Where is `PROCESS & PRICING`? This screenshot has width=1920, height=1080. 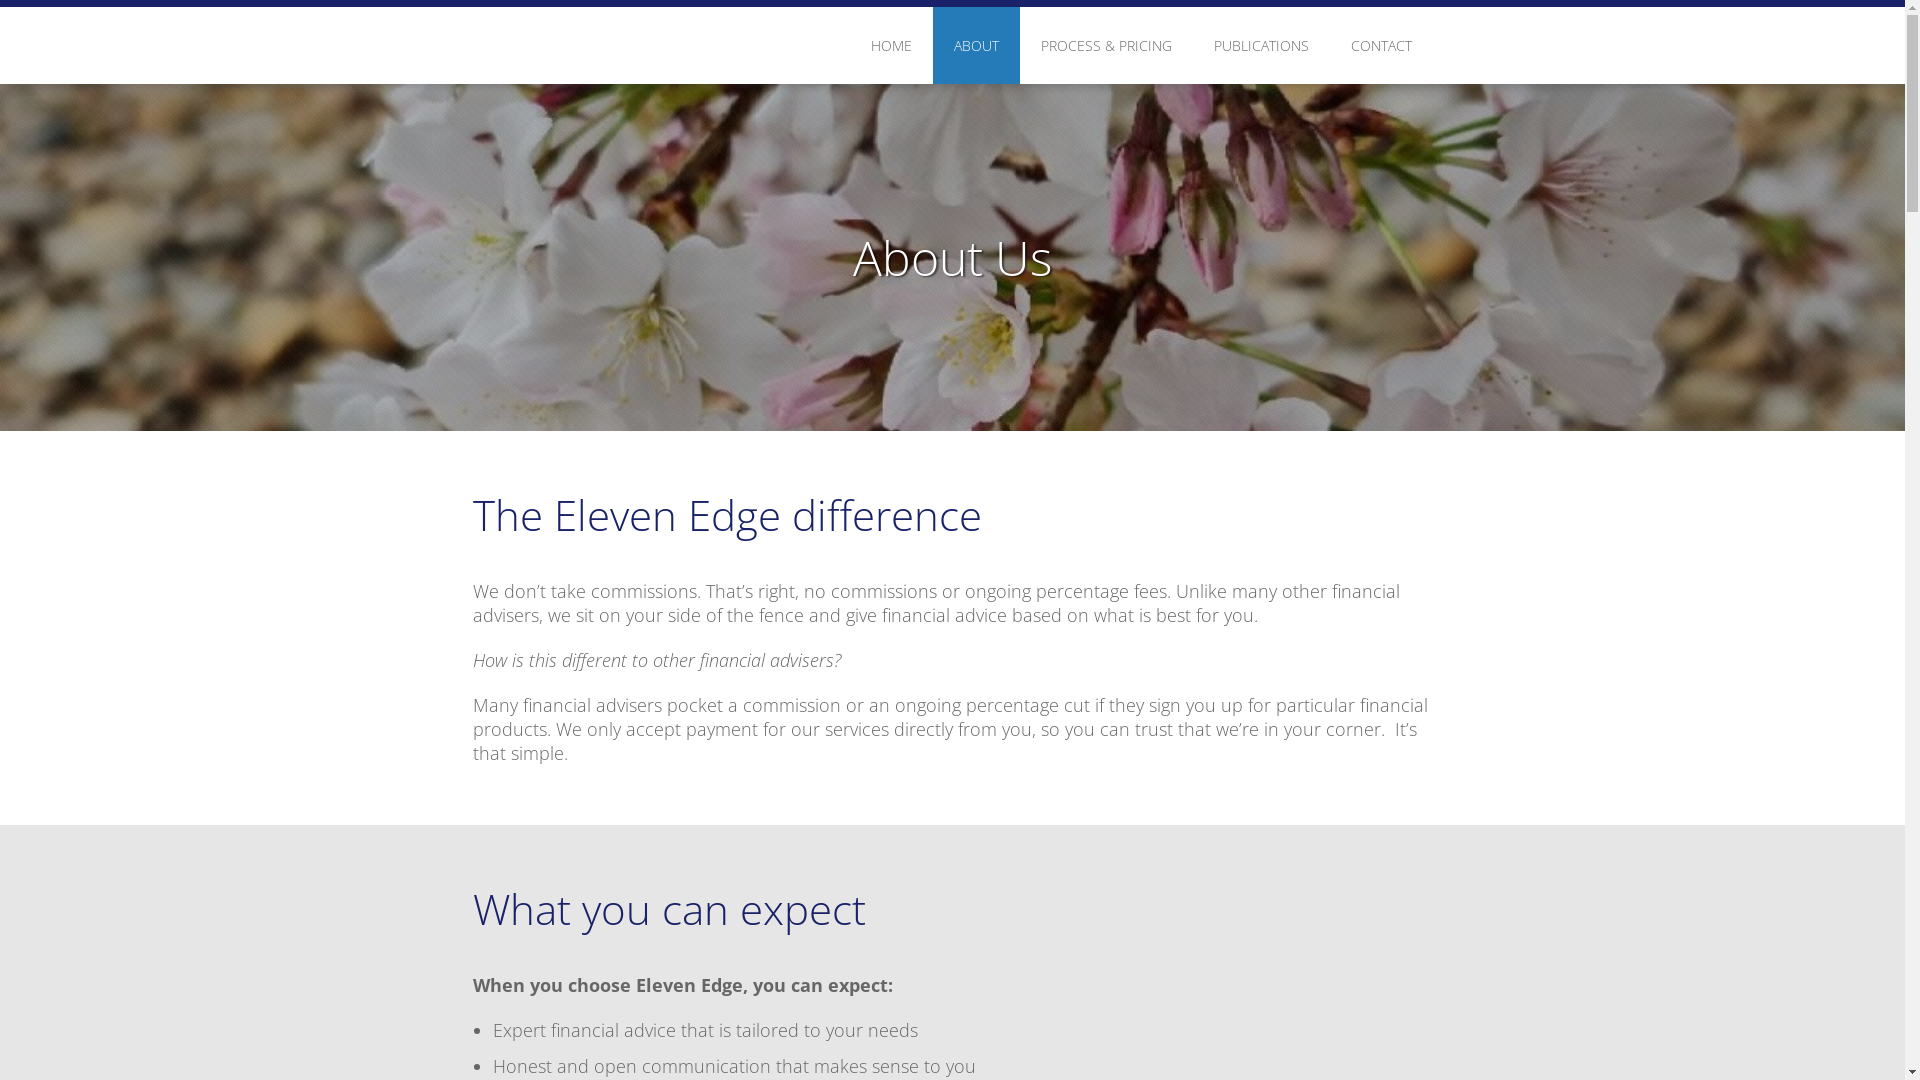
PROCESS & PRICING is located at coordinates (1106, 46).